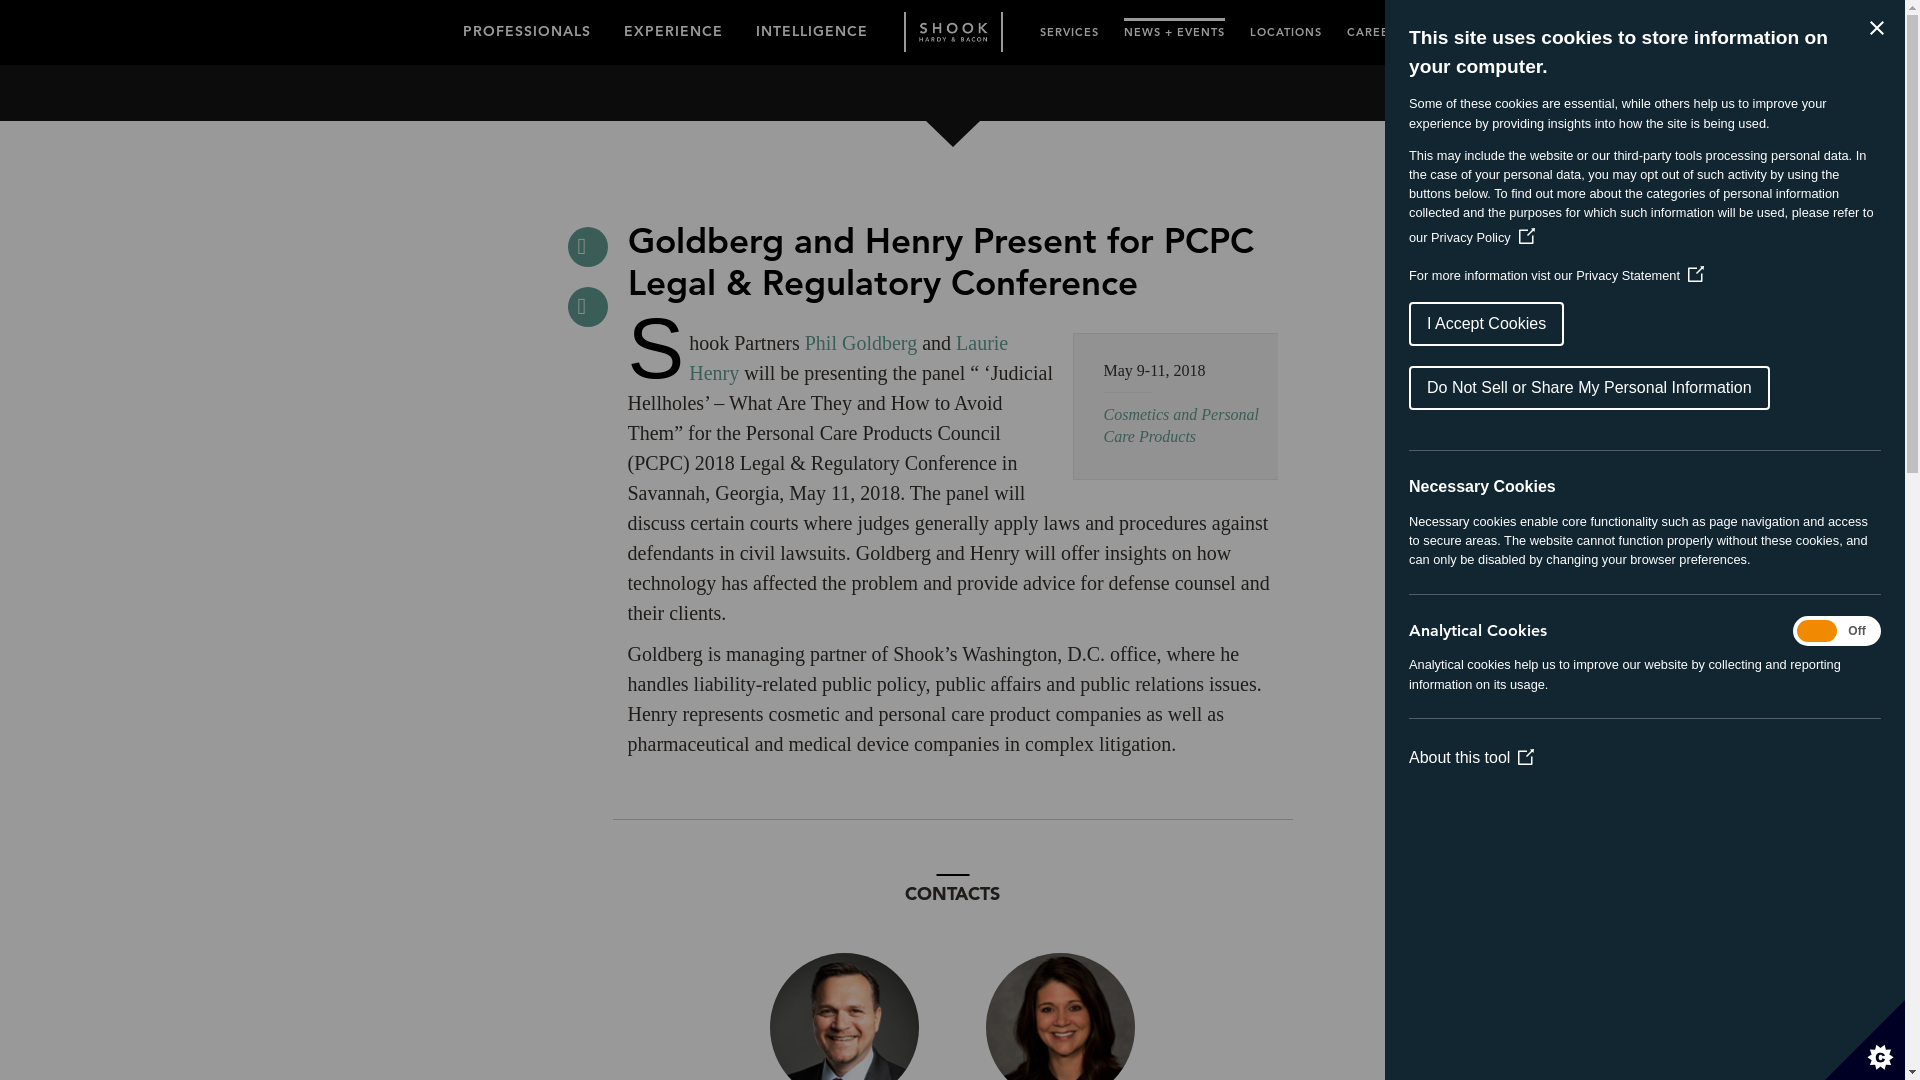 This screenshot has width=1920, height=1080. I want to click on I Accept Cookies, so click(1569, 324).